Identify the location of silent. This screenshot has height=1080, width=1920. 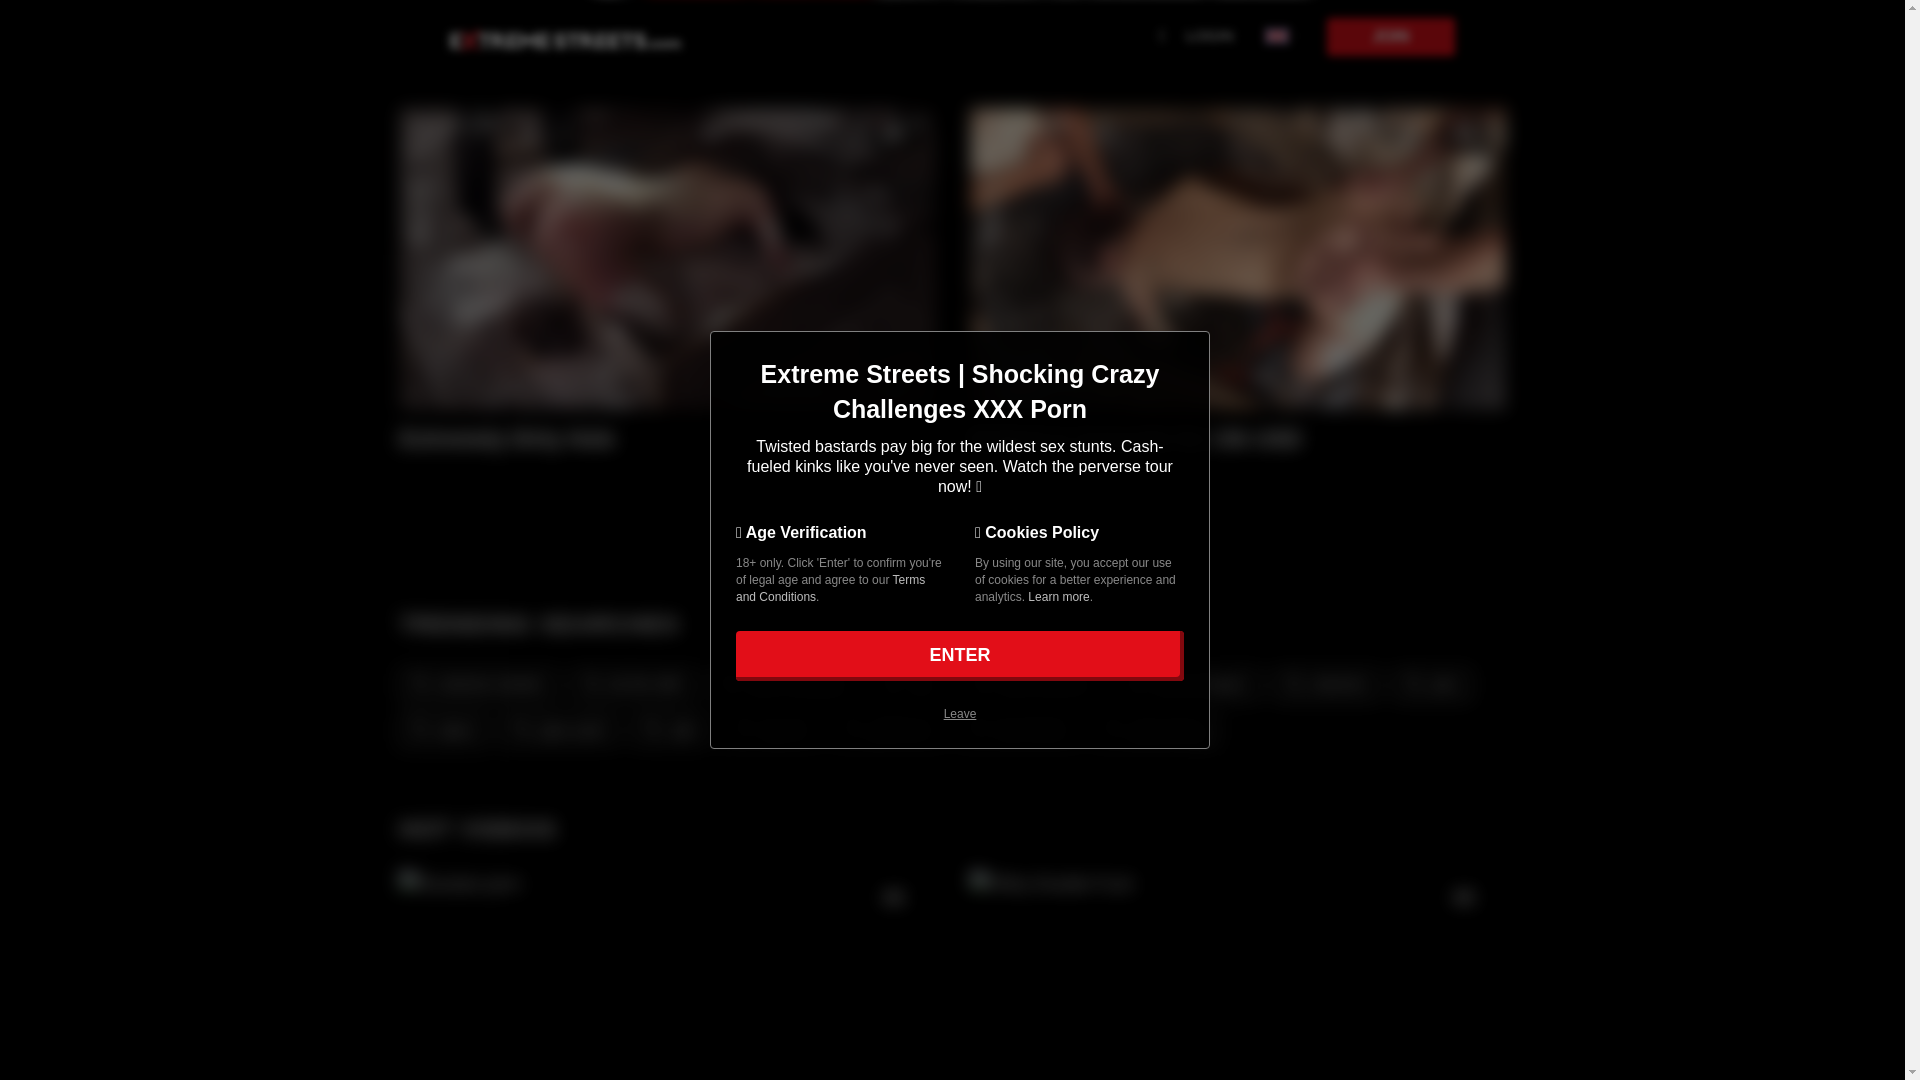
(440, 728).